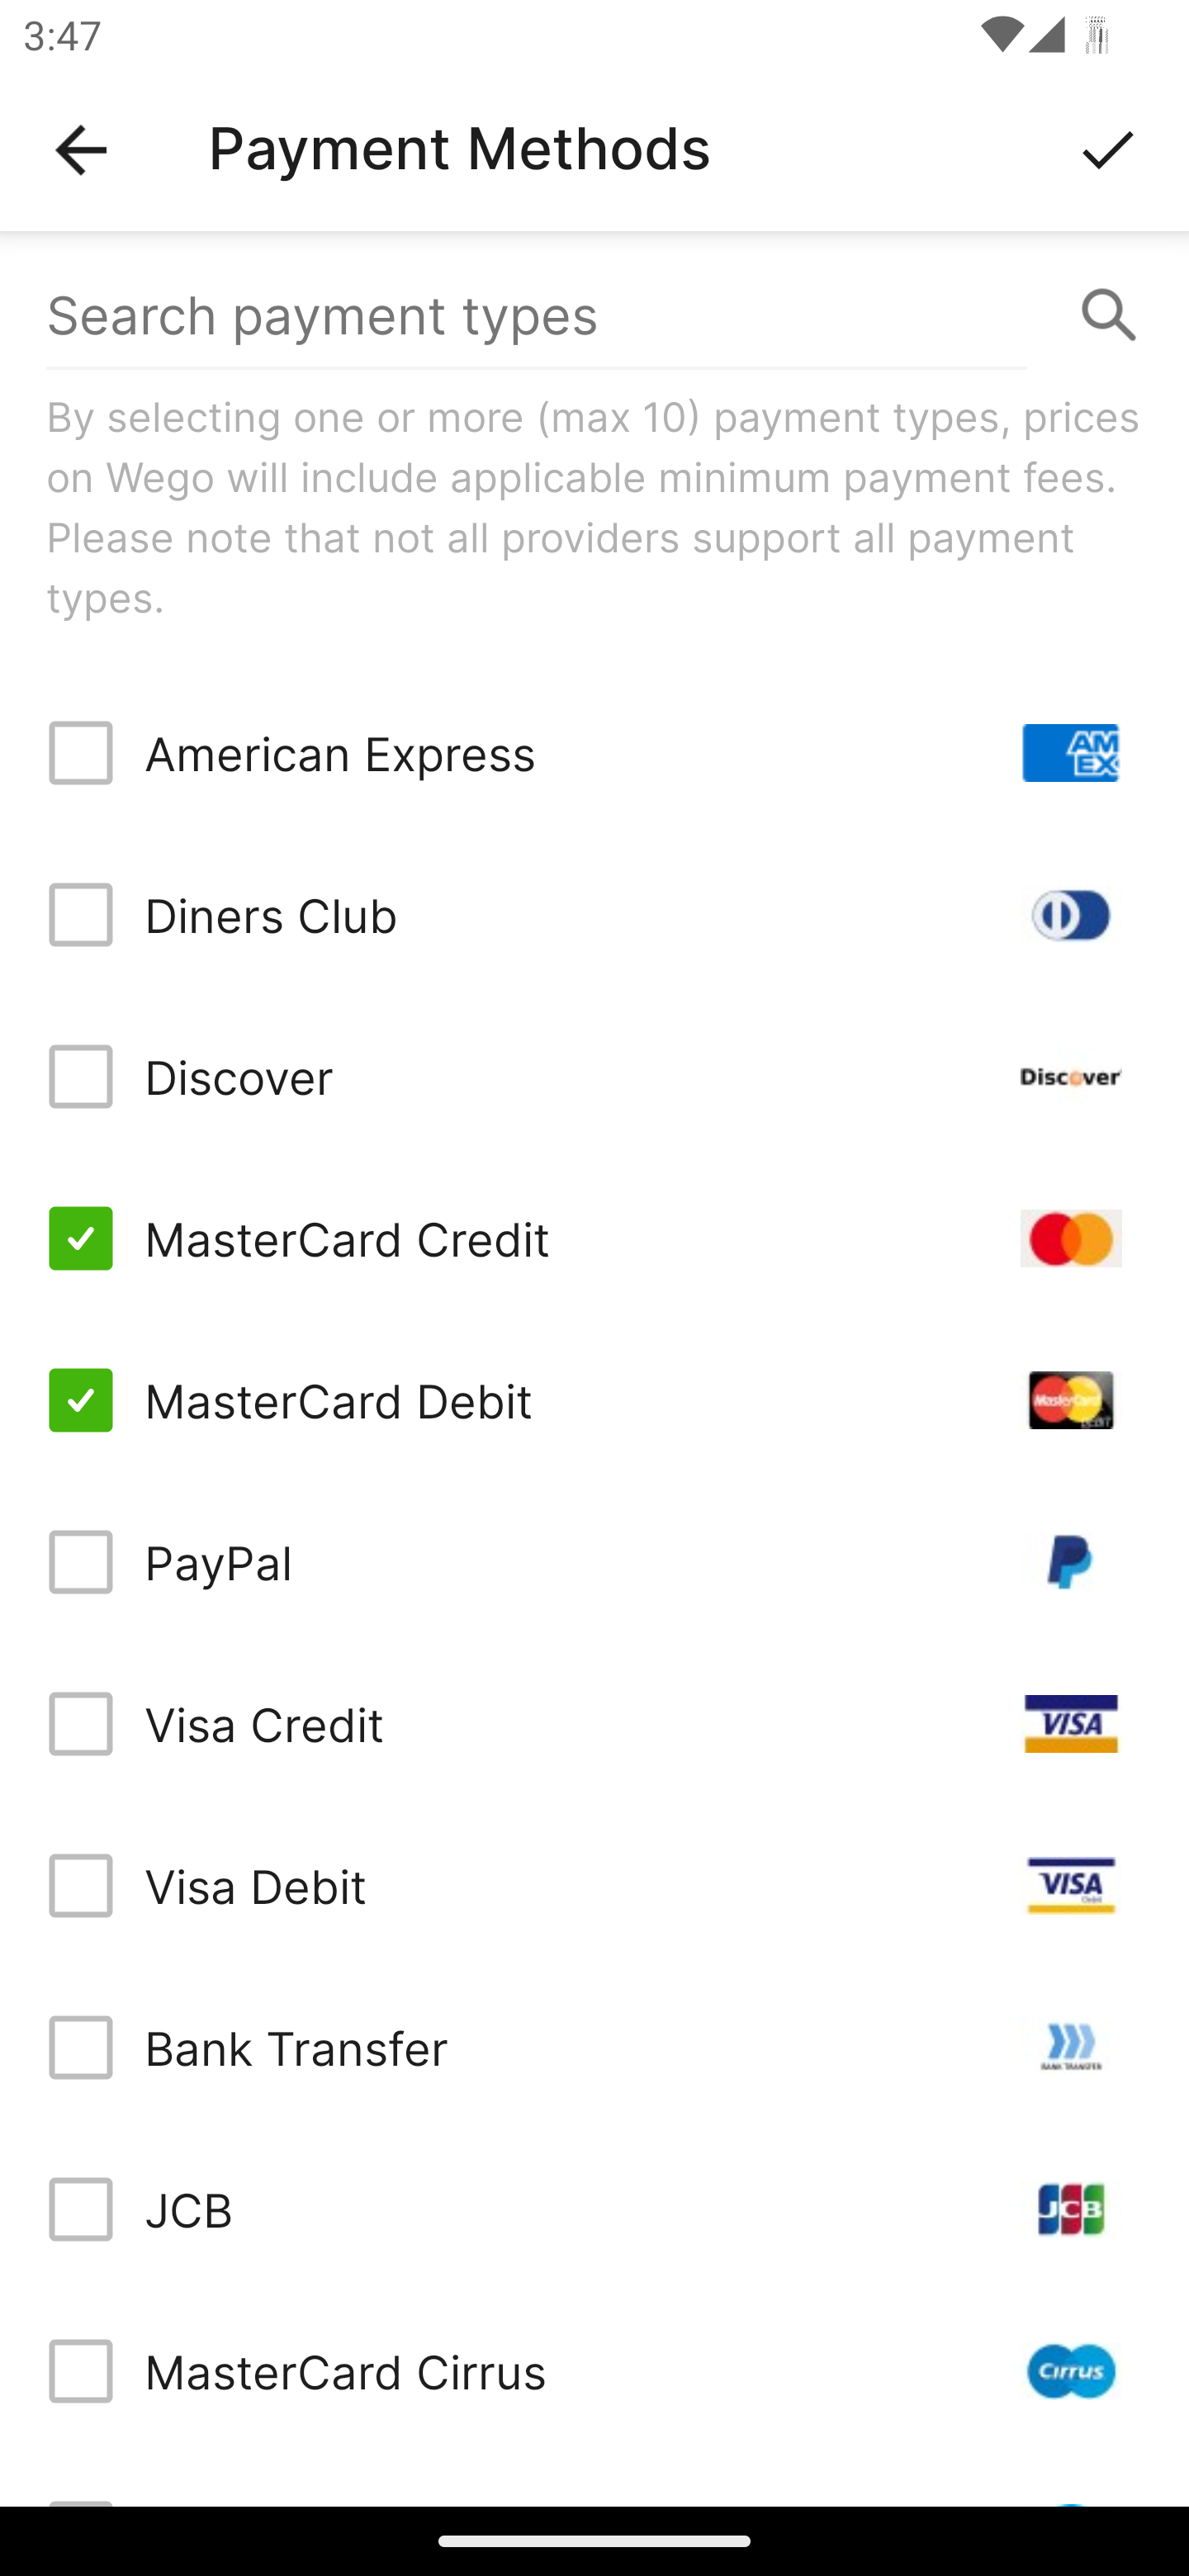  I want to click on PayPal, so click(594, 1562).